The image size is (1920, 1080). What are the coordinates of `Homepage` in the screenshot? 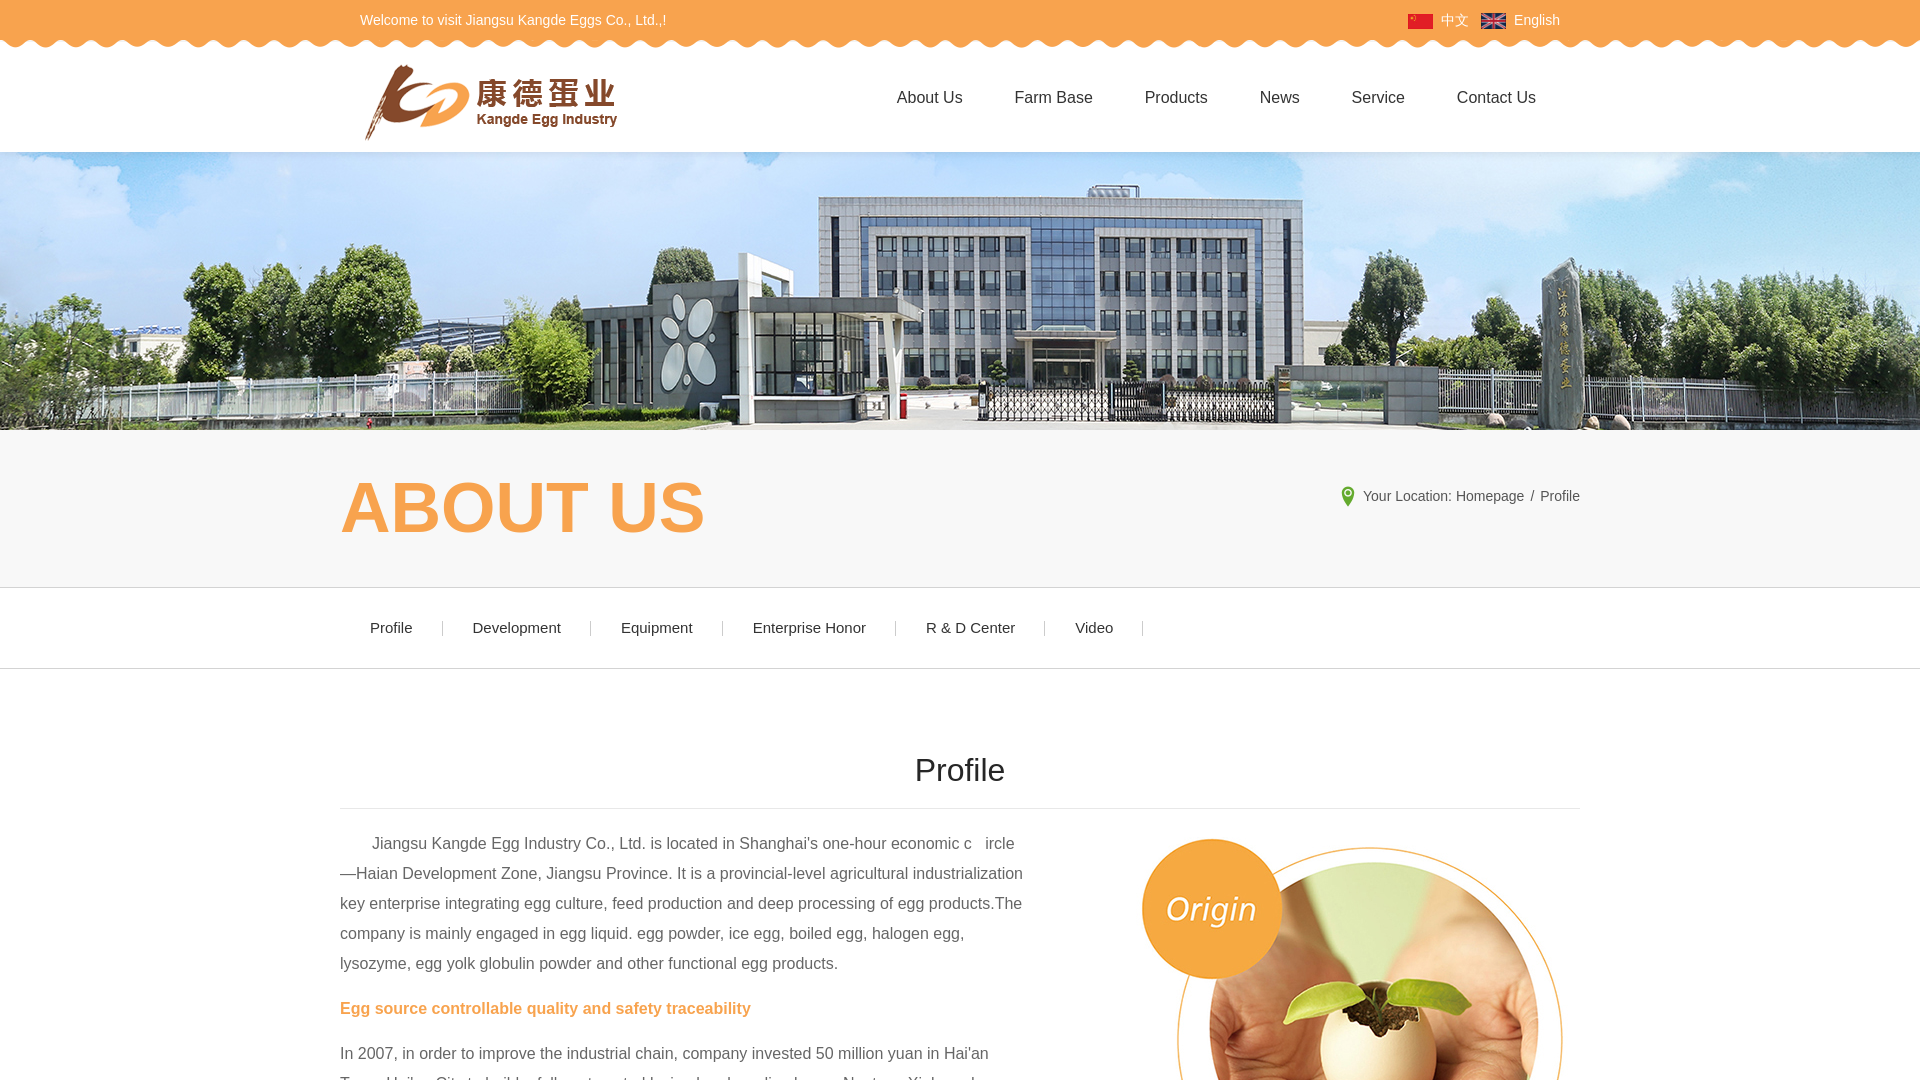 It's located at (1490, 496).